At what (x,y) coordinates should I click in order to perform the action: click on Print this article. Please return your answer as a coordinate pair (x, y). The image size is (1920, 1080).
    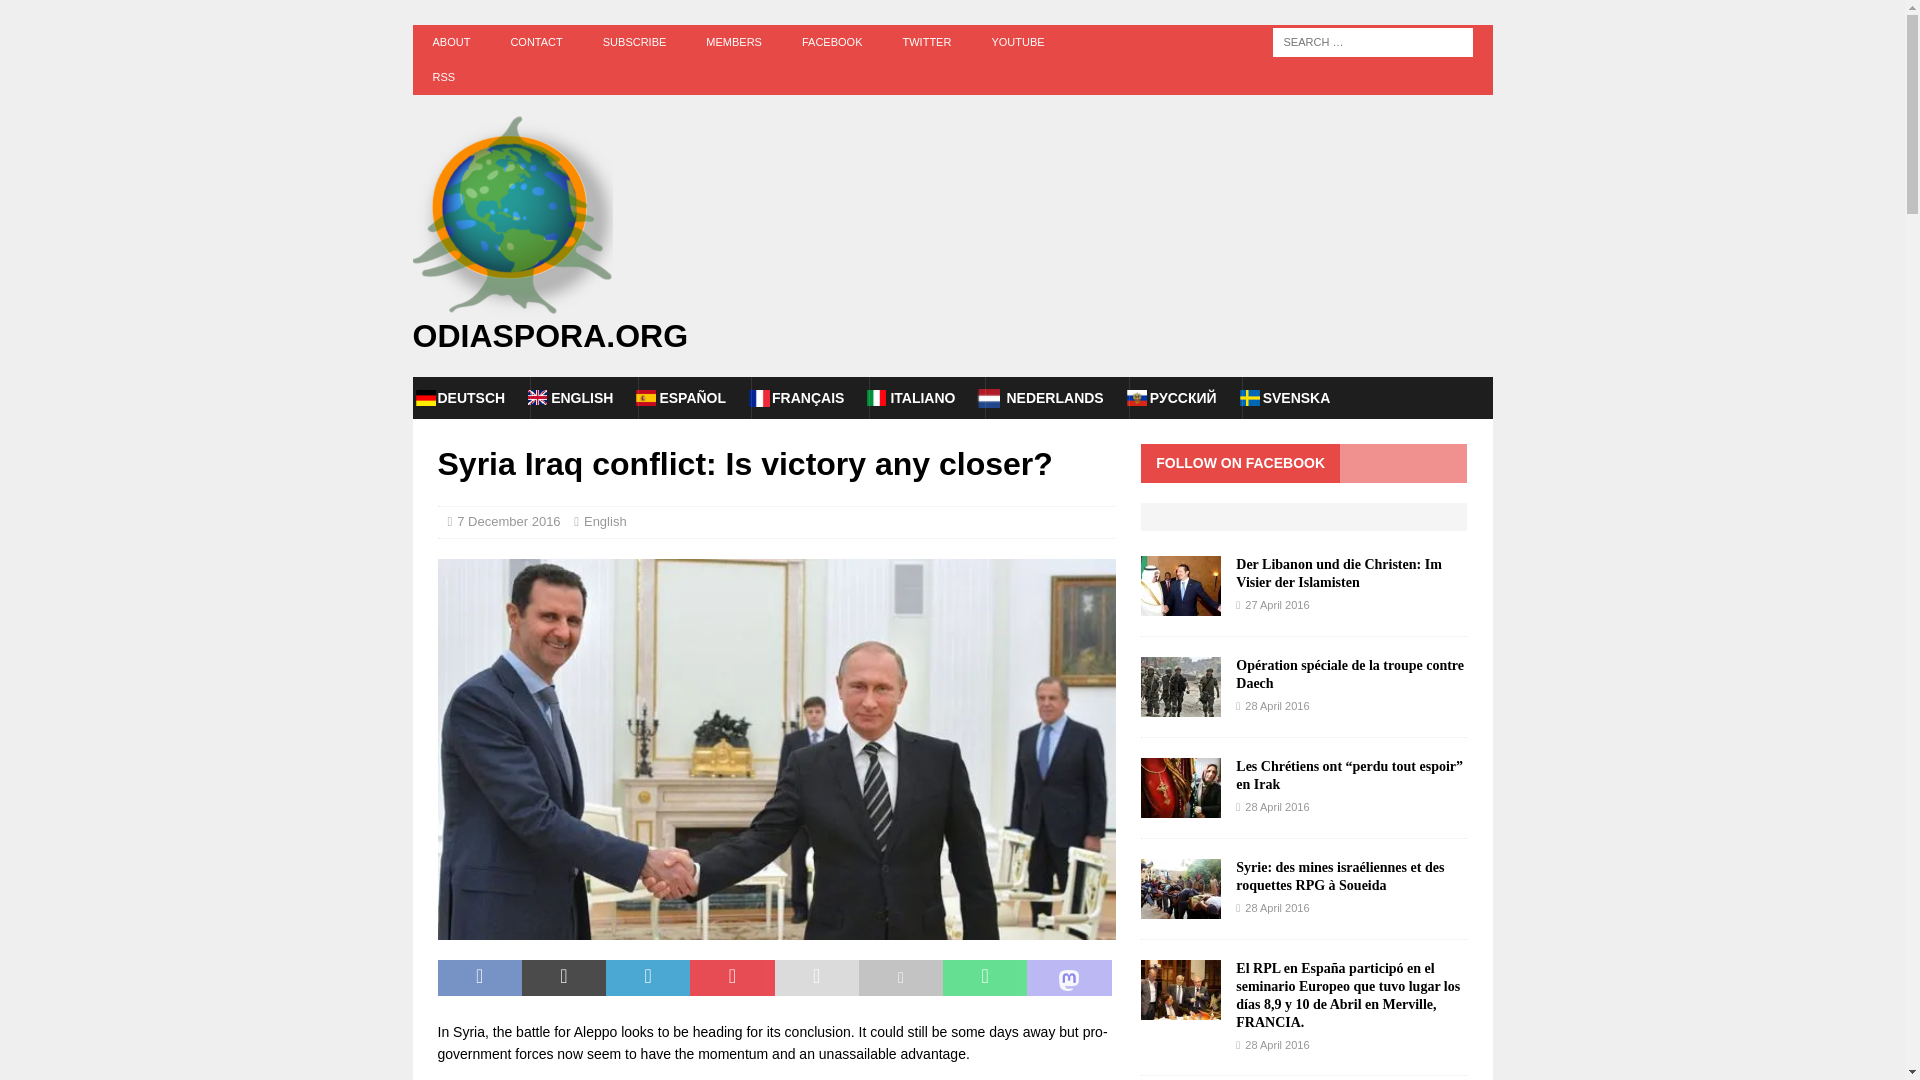
    Looking at the image, I should click on (900, 978).